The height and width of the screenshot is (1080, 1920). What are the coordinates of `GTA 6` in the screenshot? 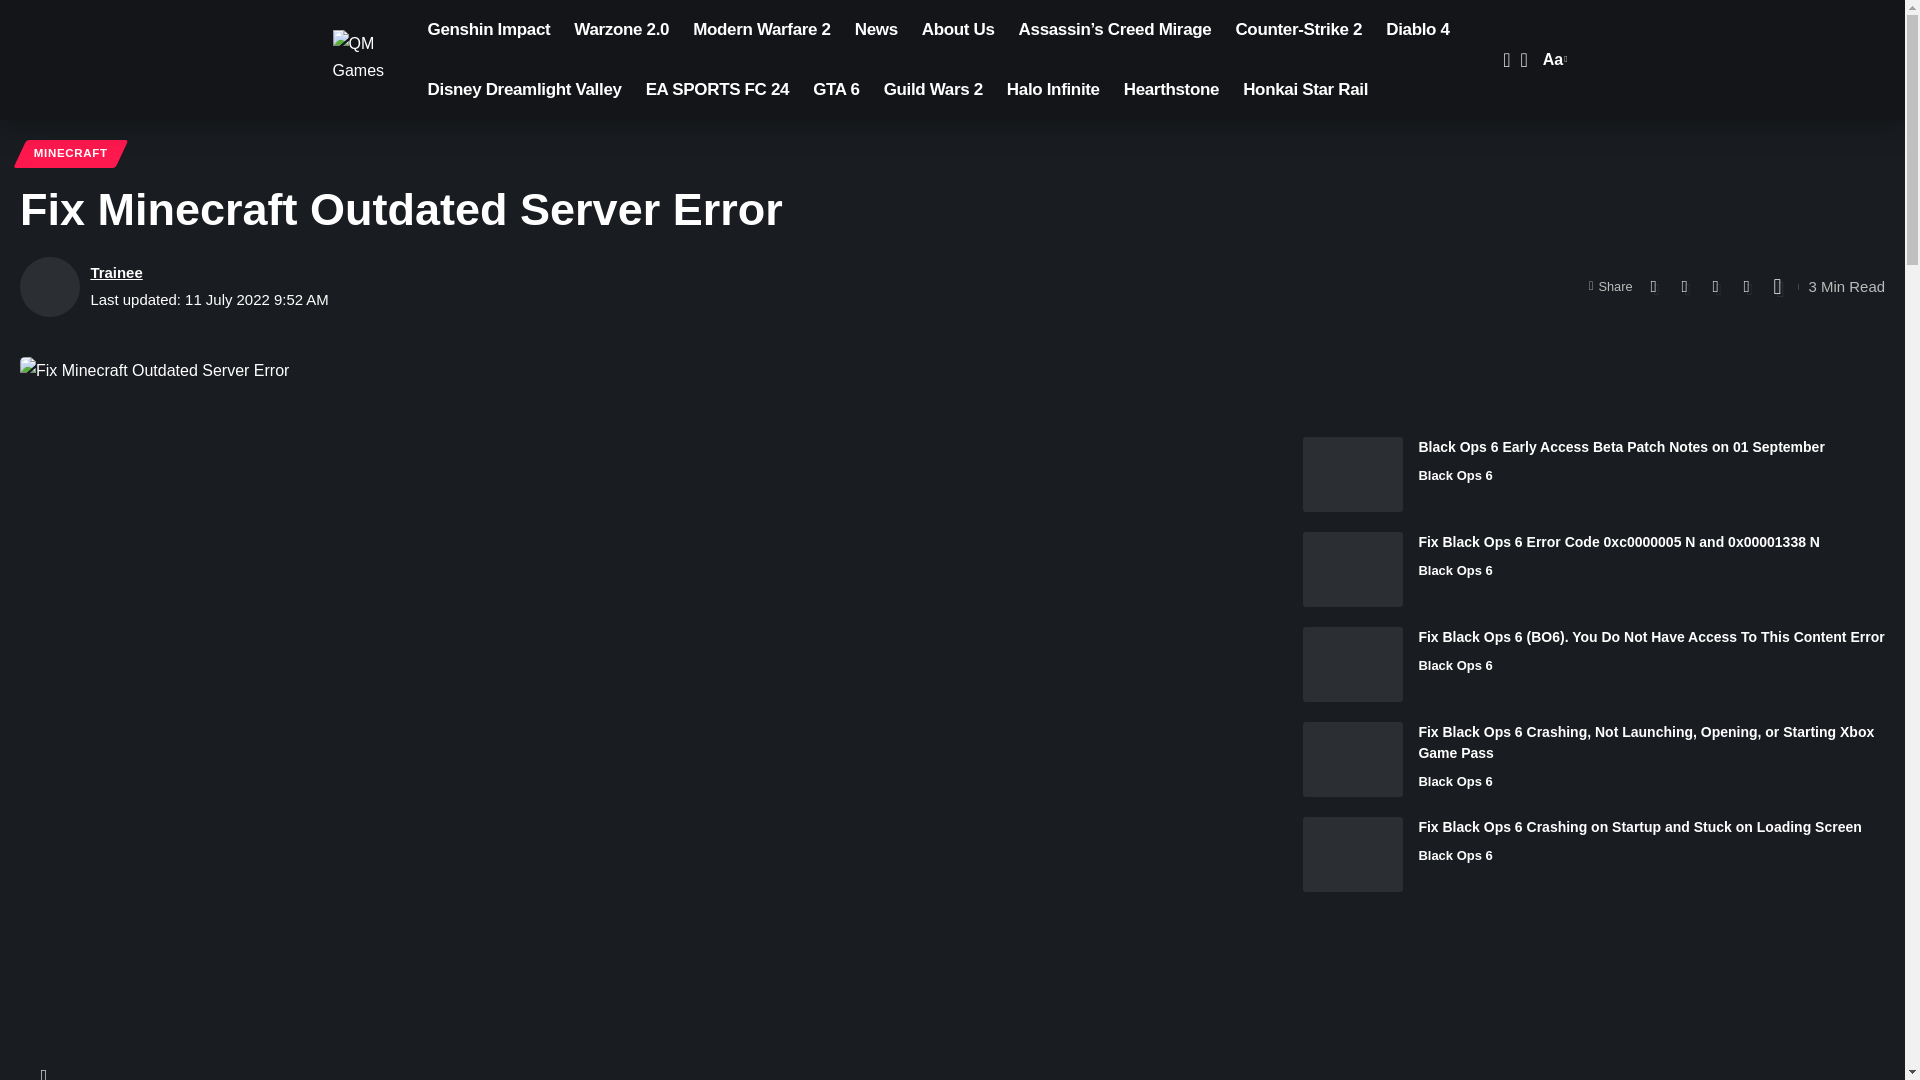 It's located at (1552, 60).